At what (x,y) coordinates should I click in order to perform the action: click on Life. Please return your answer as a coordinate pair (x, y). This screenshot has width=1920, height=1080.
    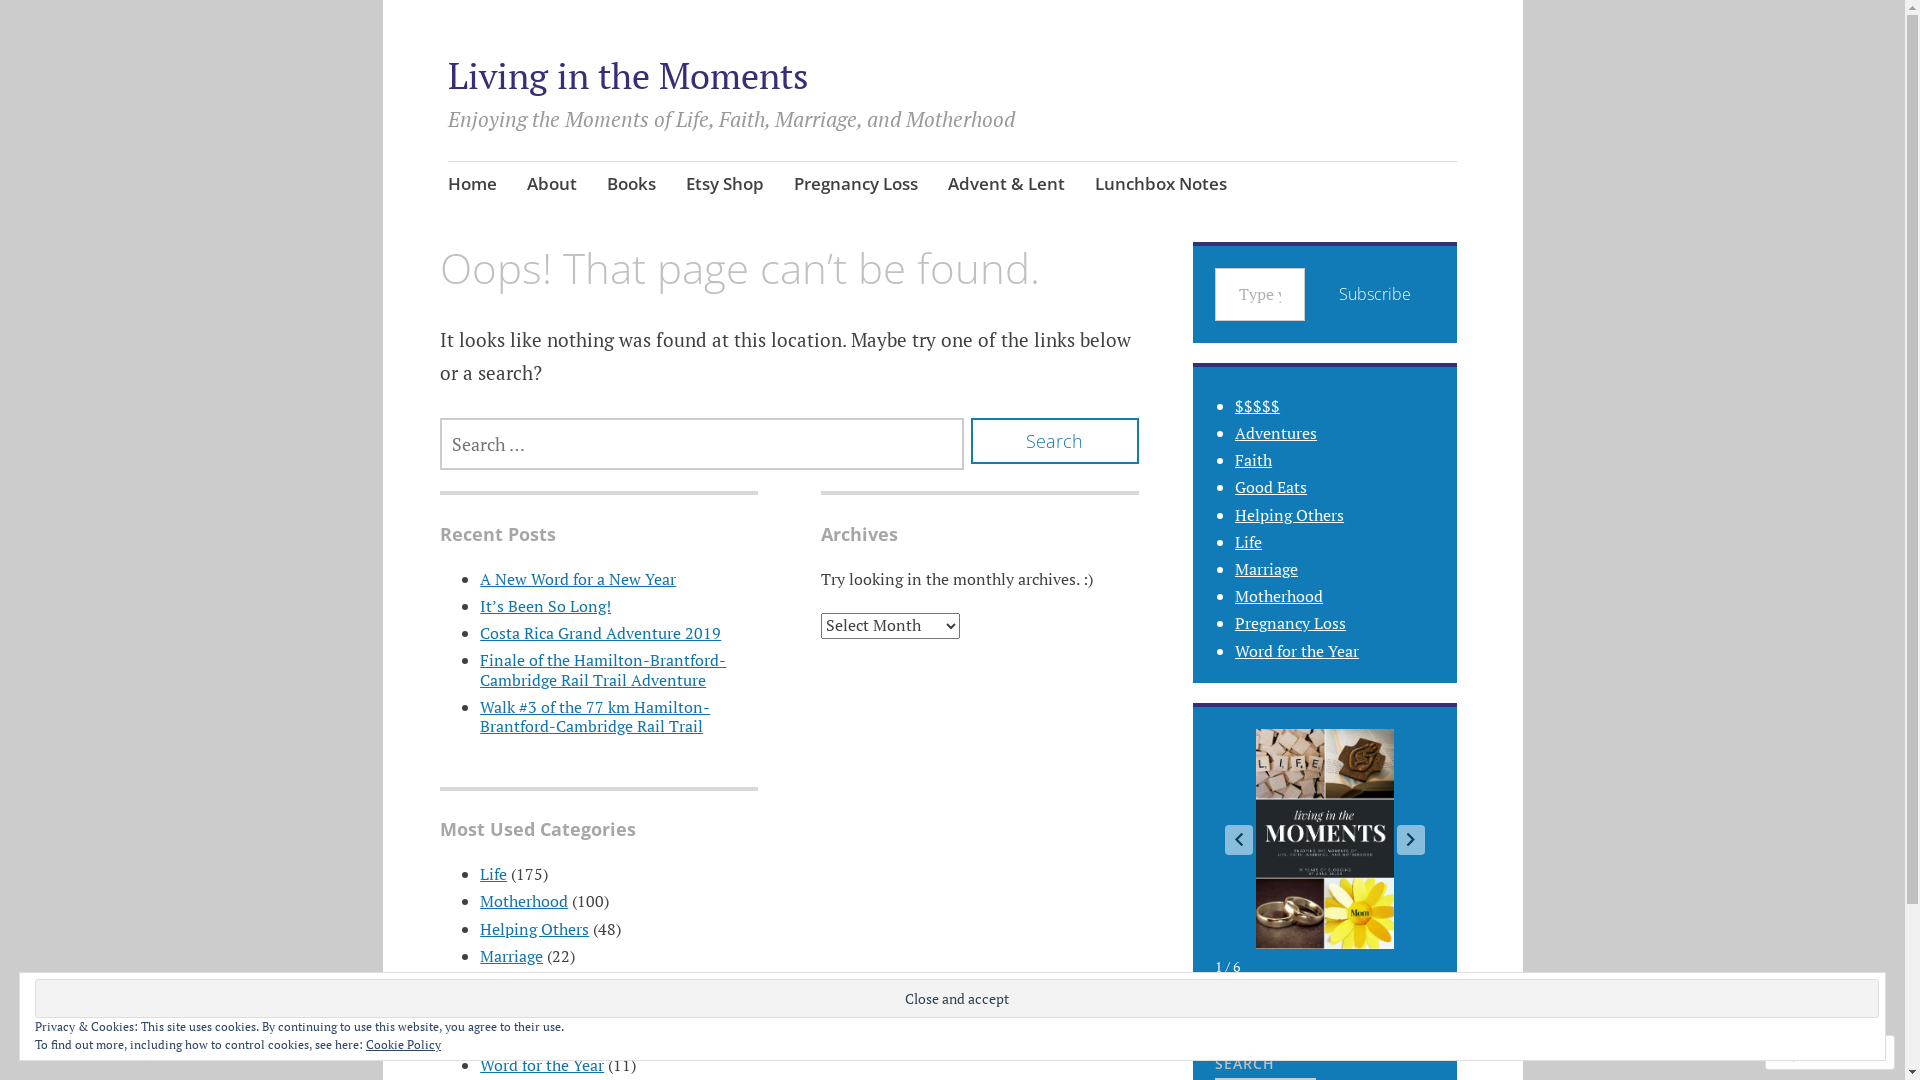
    Looking at the image, I should click on (493, 874).